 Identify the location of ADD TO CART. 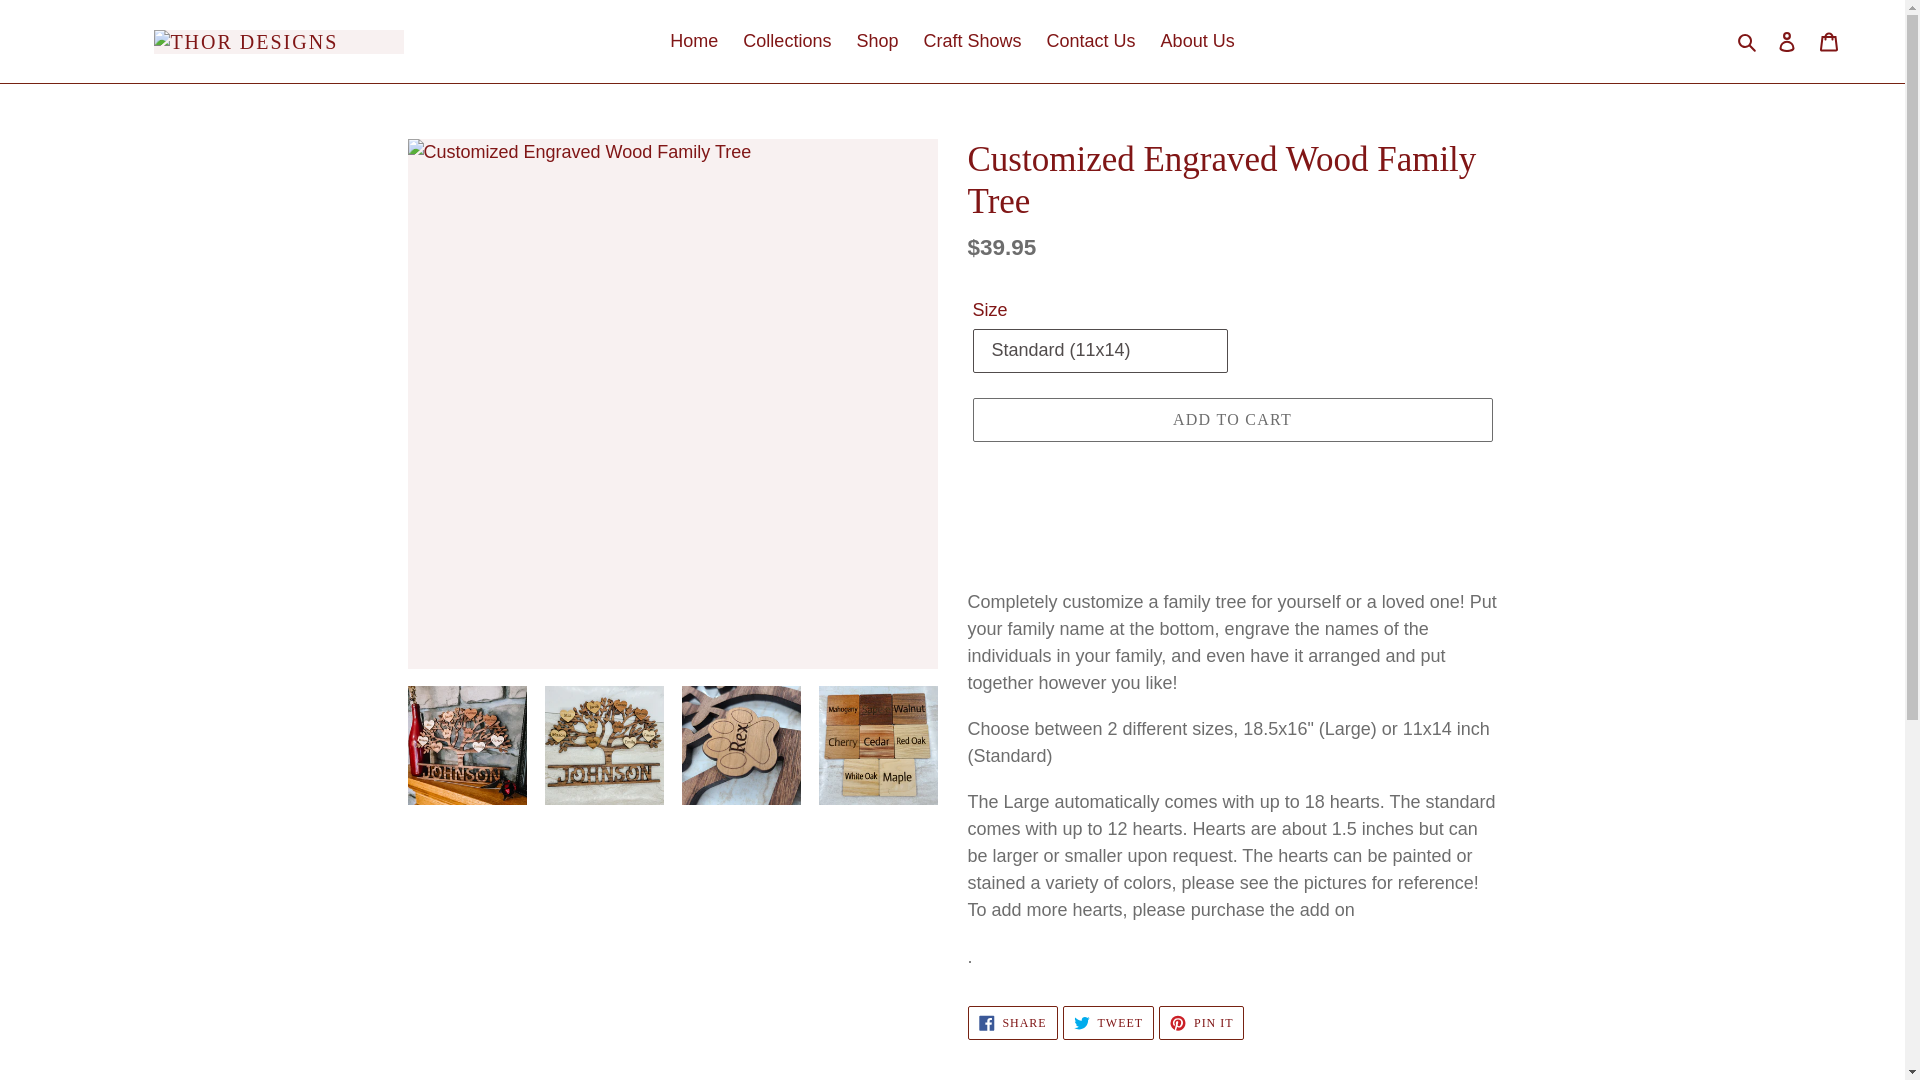
(1231, 420).